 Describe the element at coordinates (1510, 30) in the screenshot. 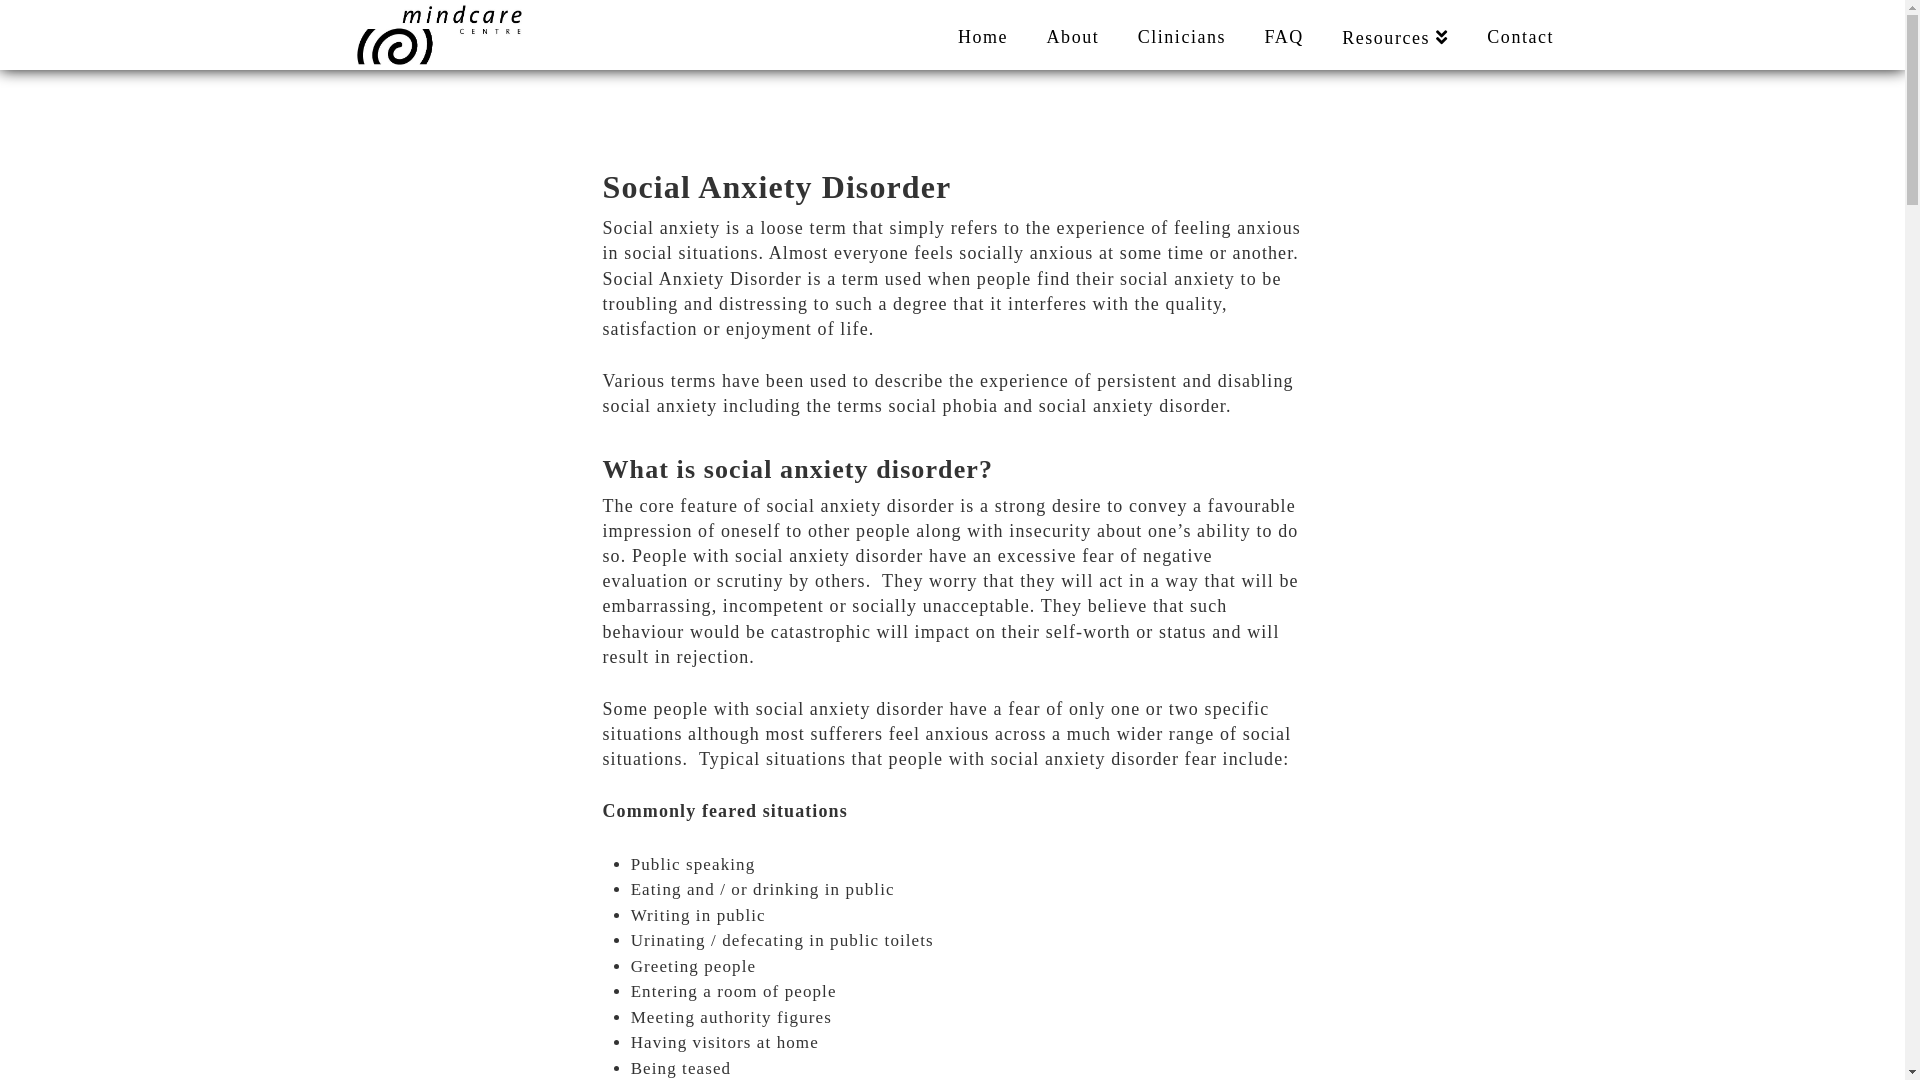

I see `Contact` at that location.